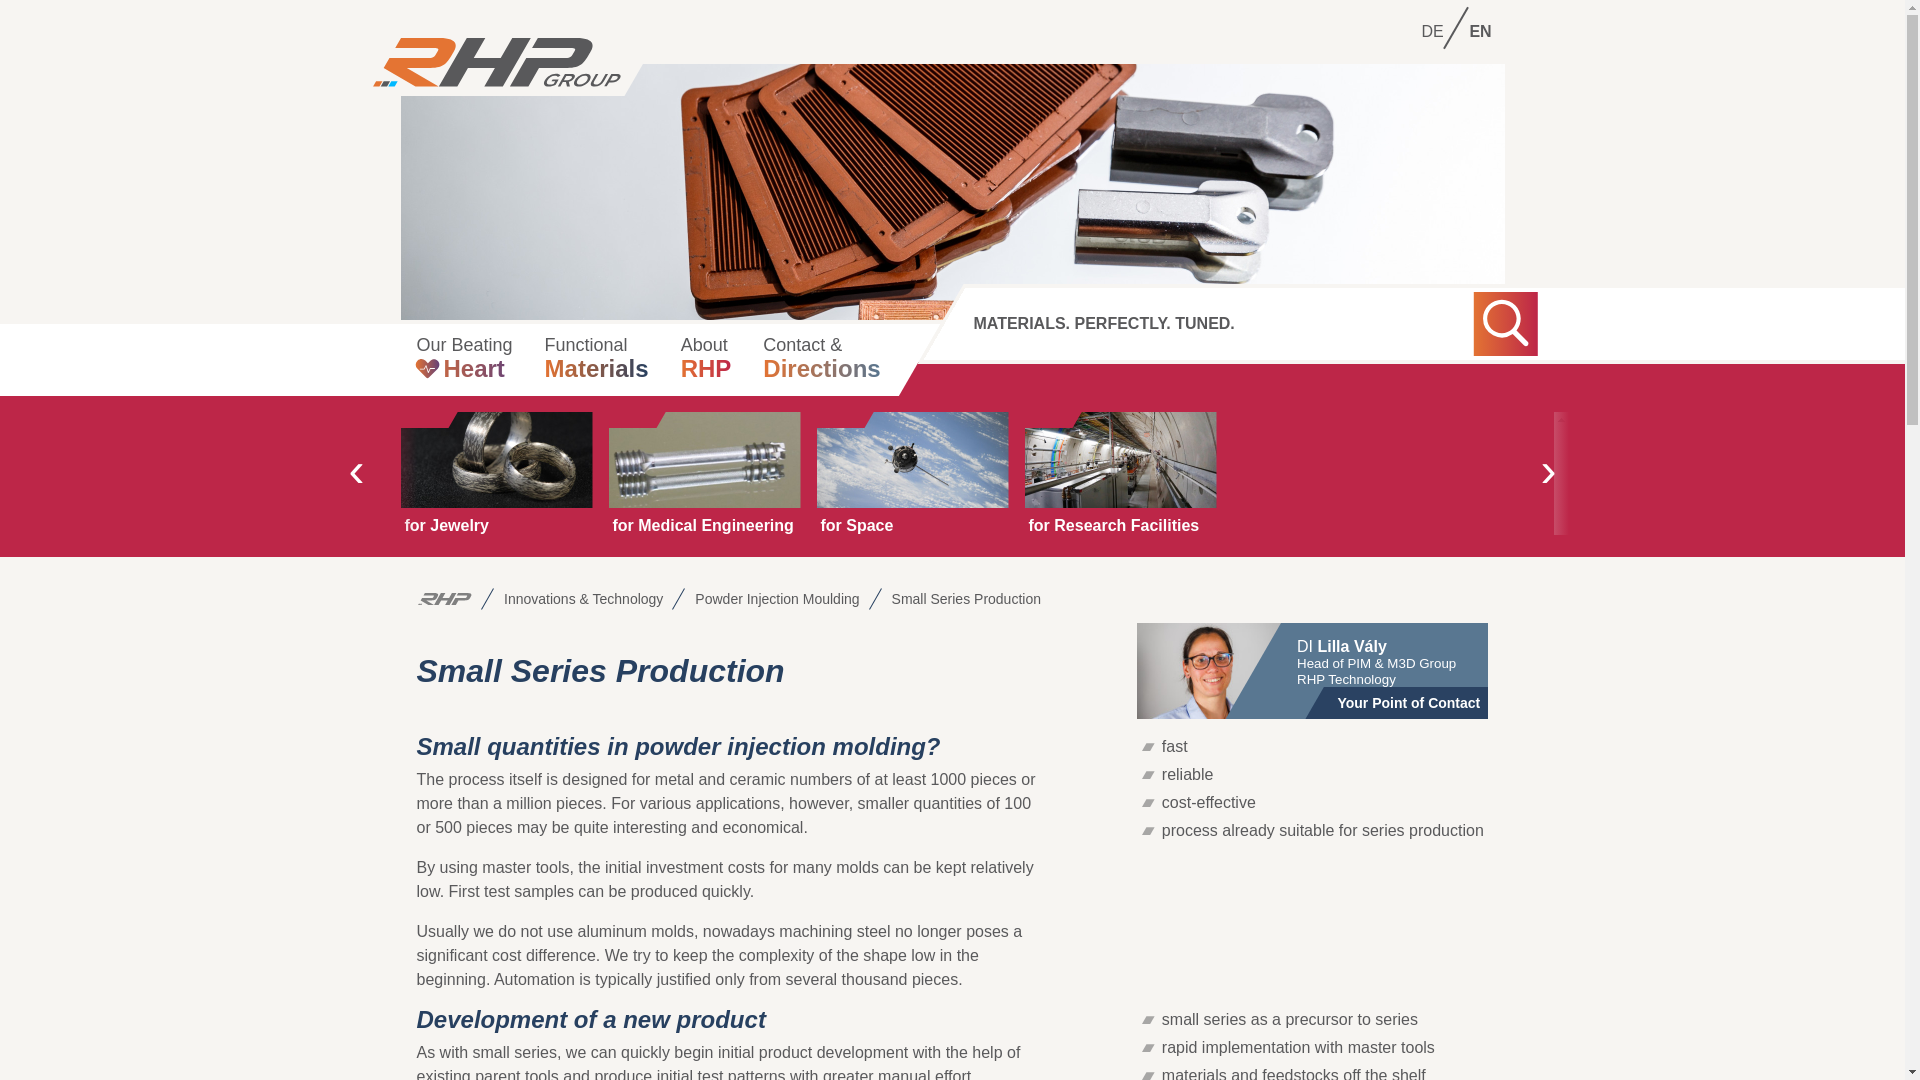  I want to click on Material Development, so click(912, 472).